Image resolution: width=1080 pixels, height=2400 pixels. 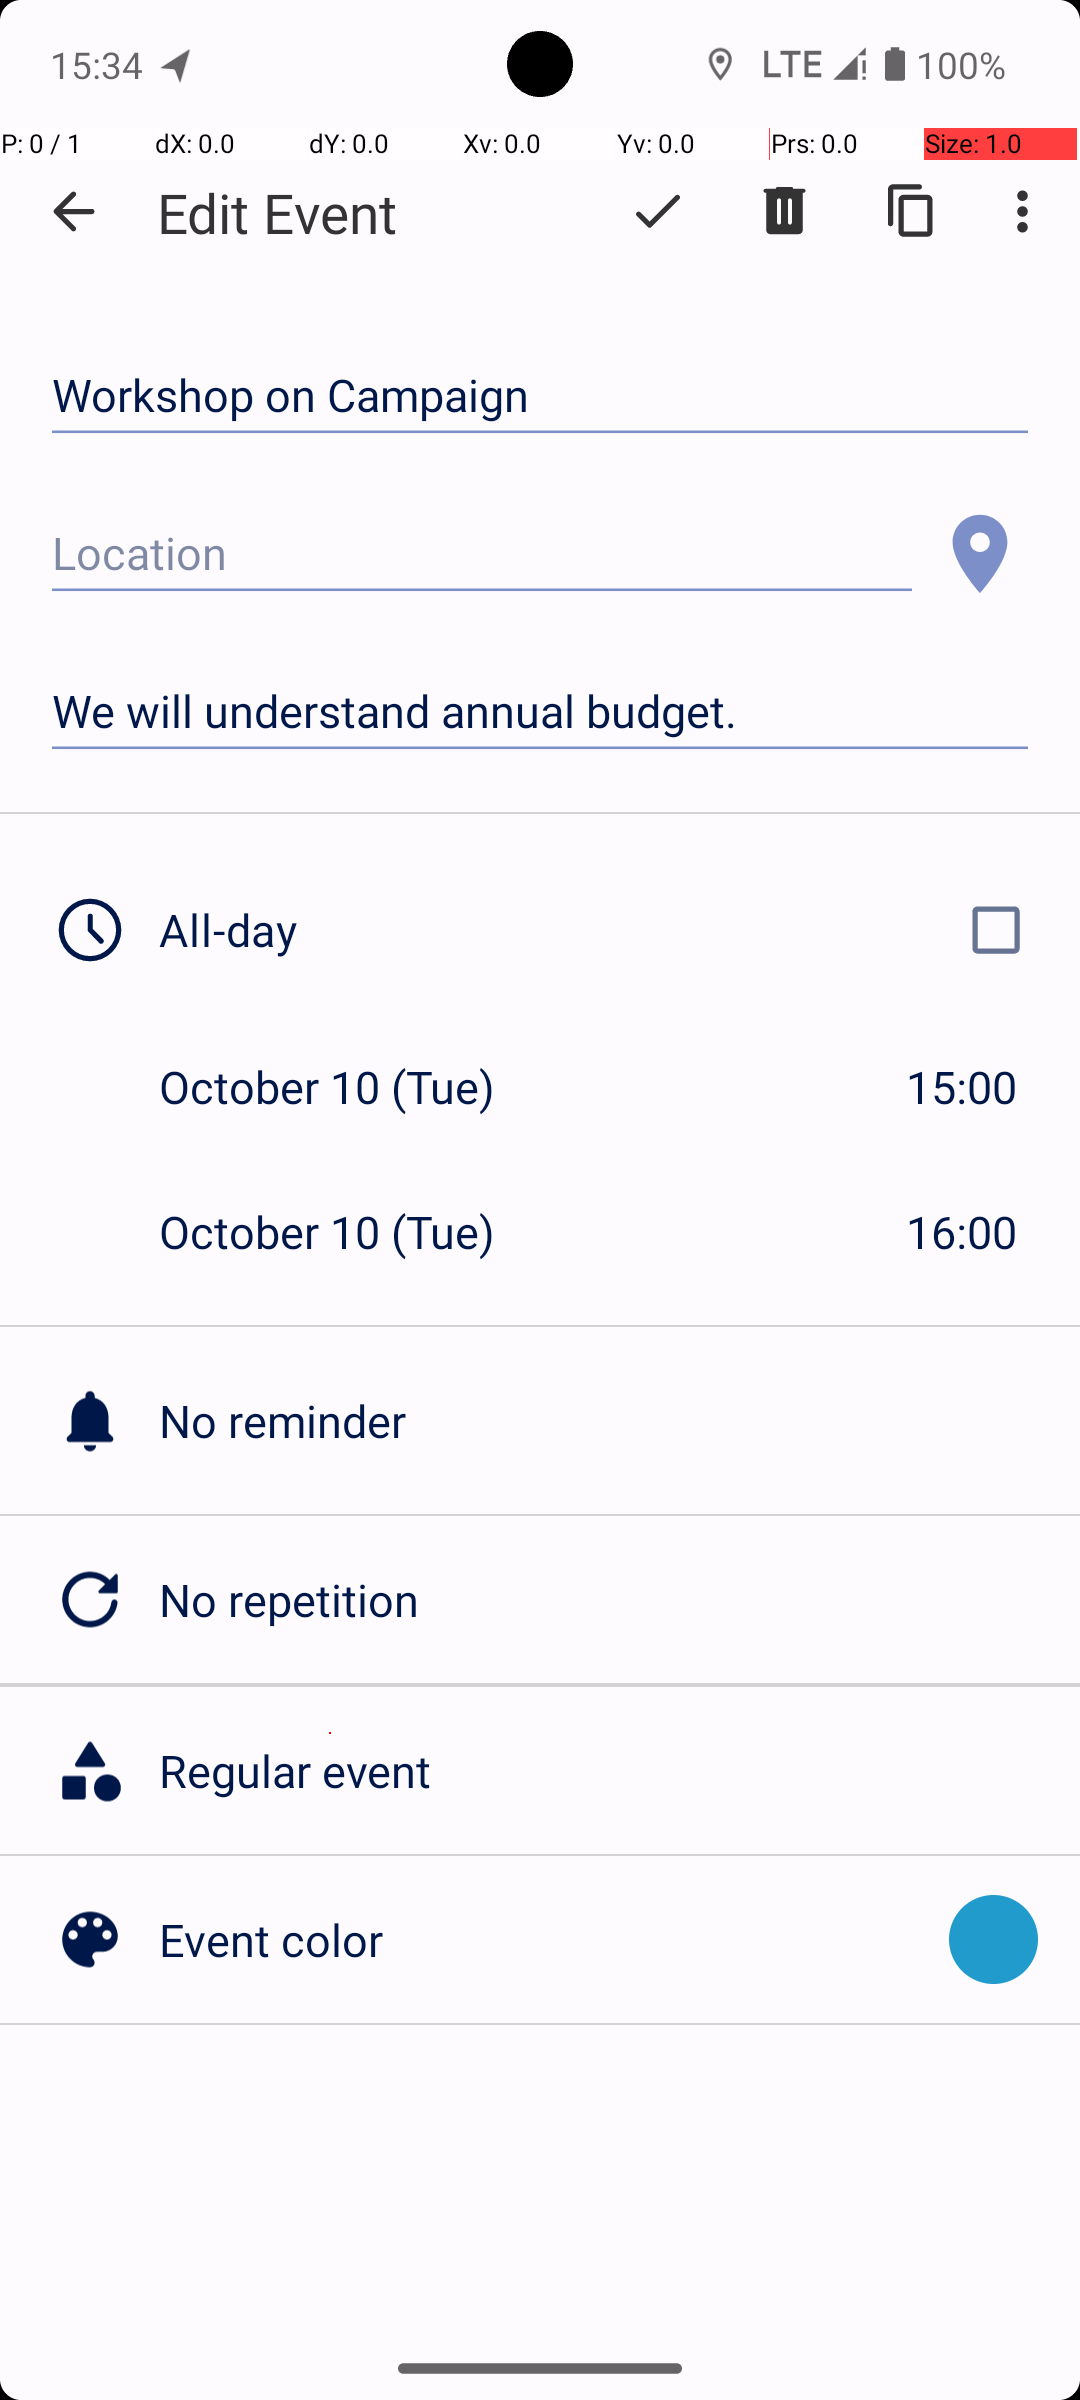 I want to click on We will understand annual budget., so click(x=540, y=712).